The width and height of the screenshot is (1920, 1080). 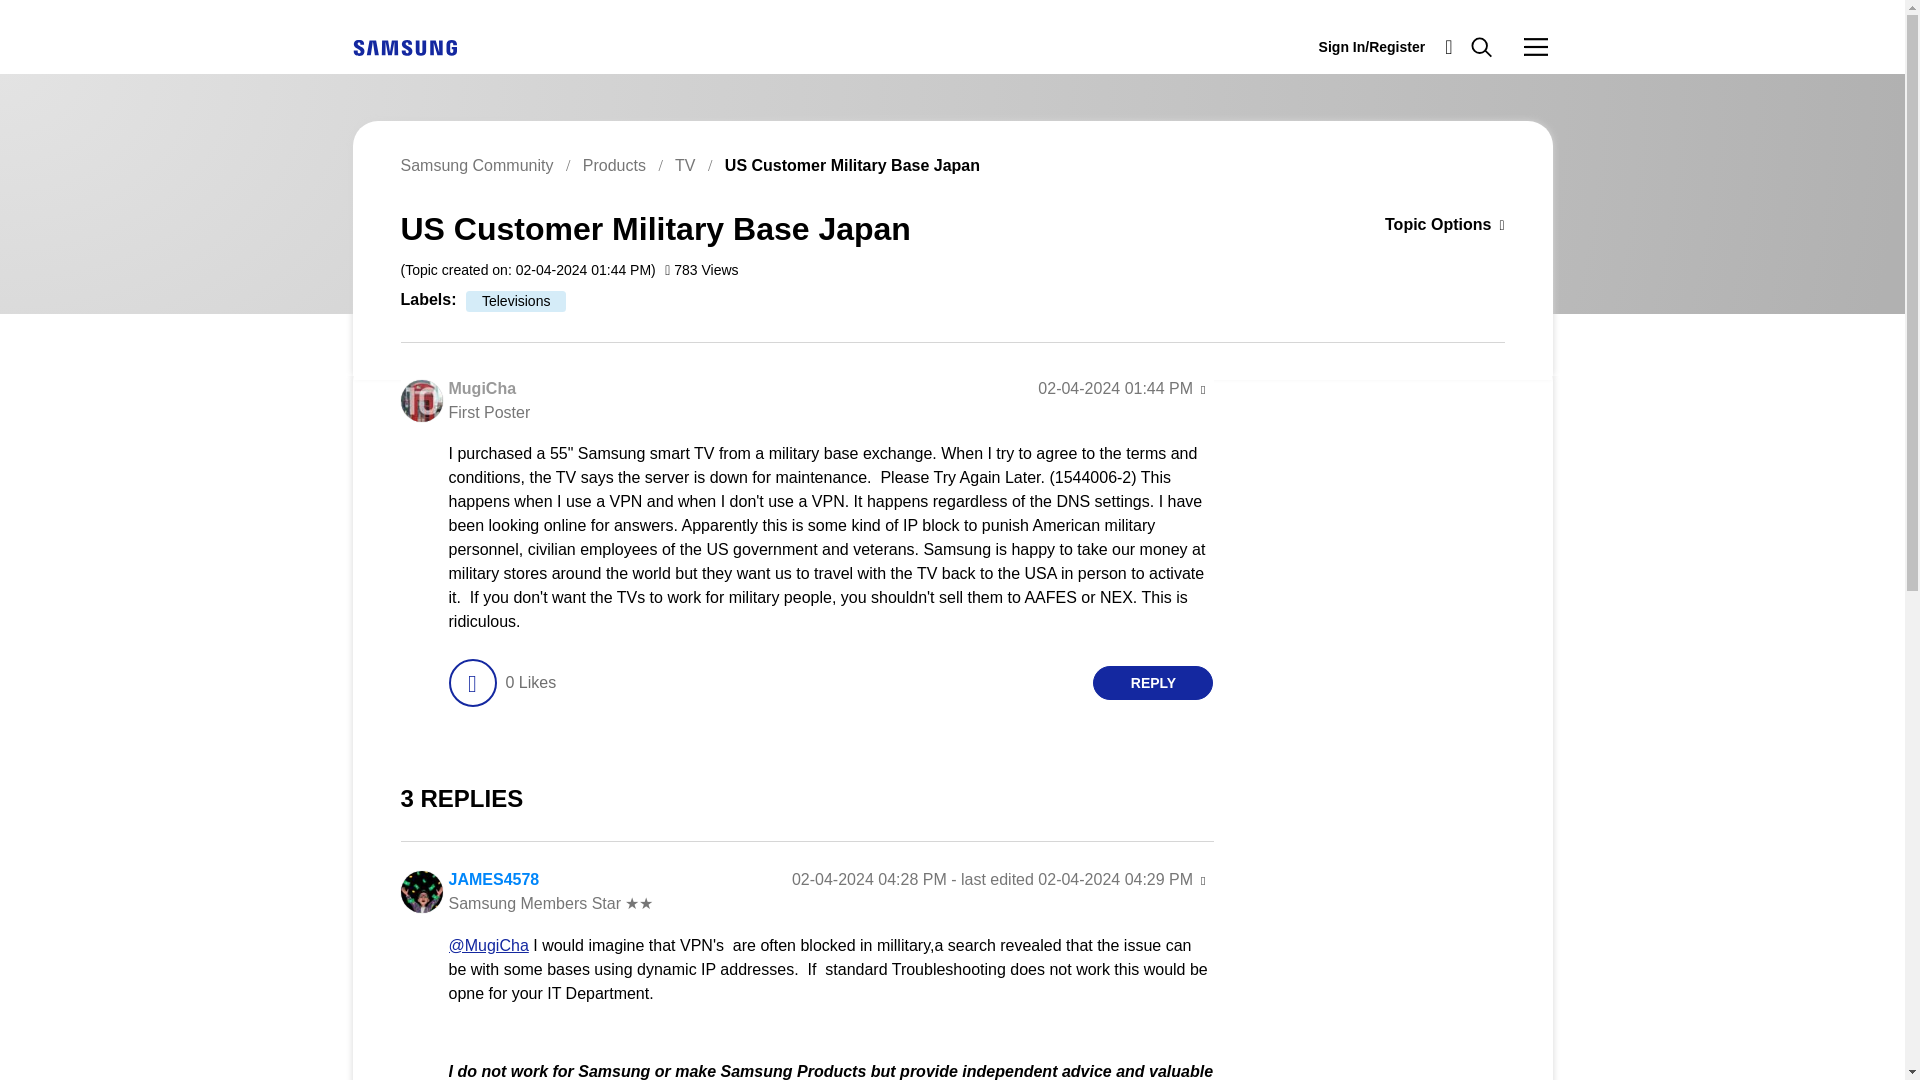 I want to click on Community, so click(x=1536, y=46).